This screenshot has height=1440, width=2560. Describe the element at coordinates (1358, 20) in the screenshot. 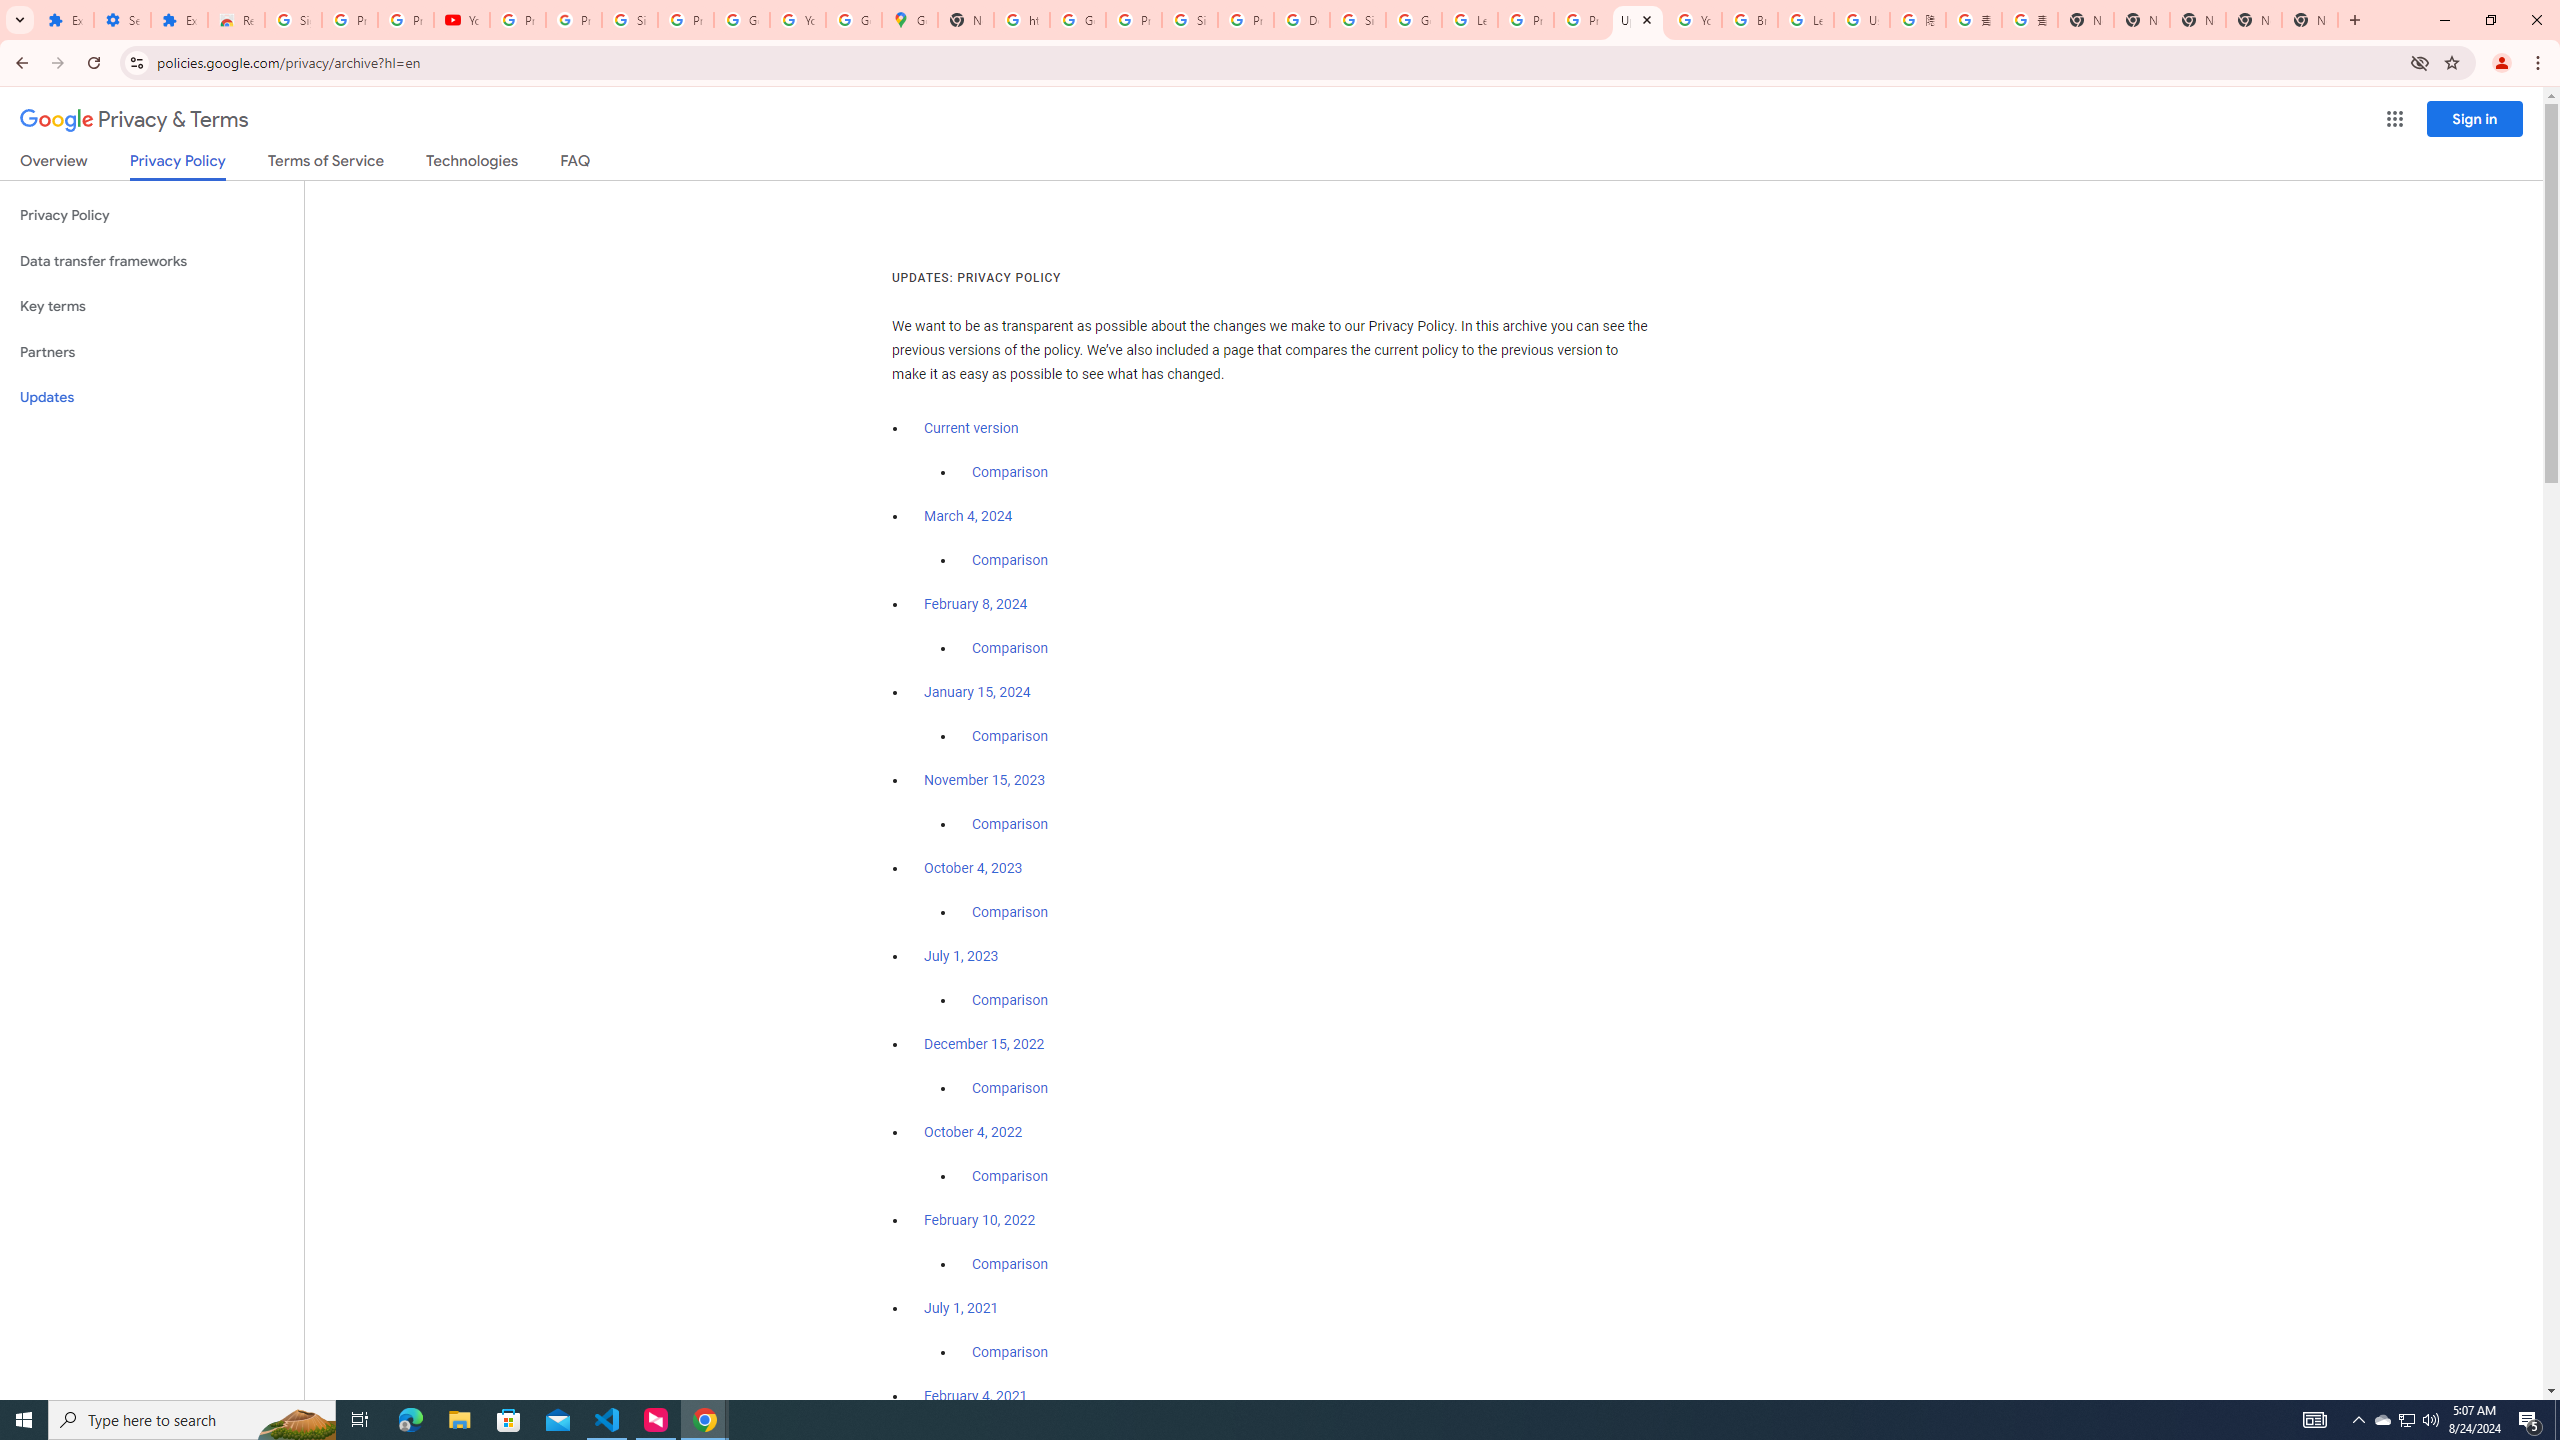

I see `Sign in - Google Accounts` at that location.